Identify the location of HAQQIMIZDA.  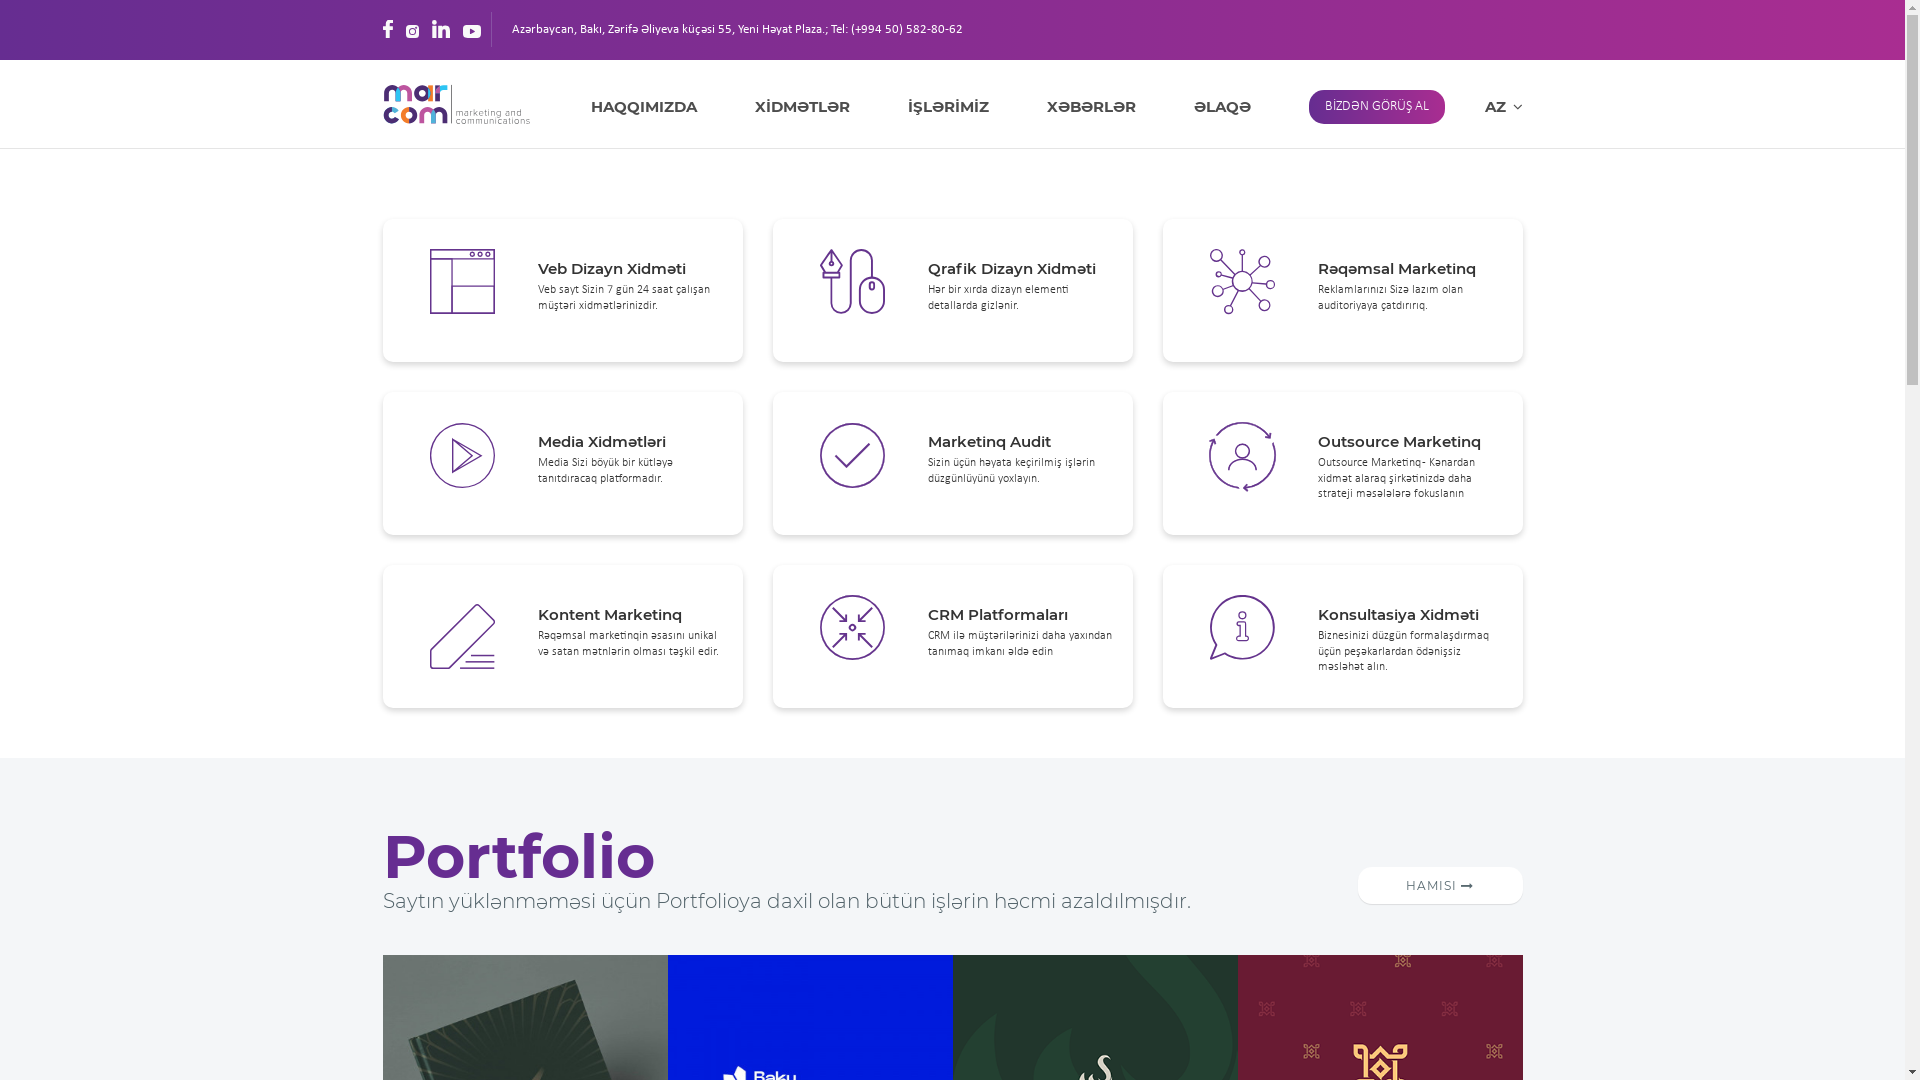
(643, 107).